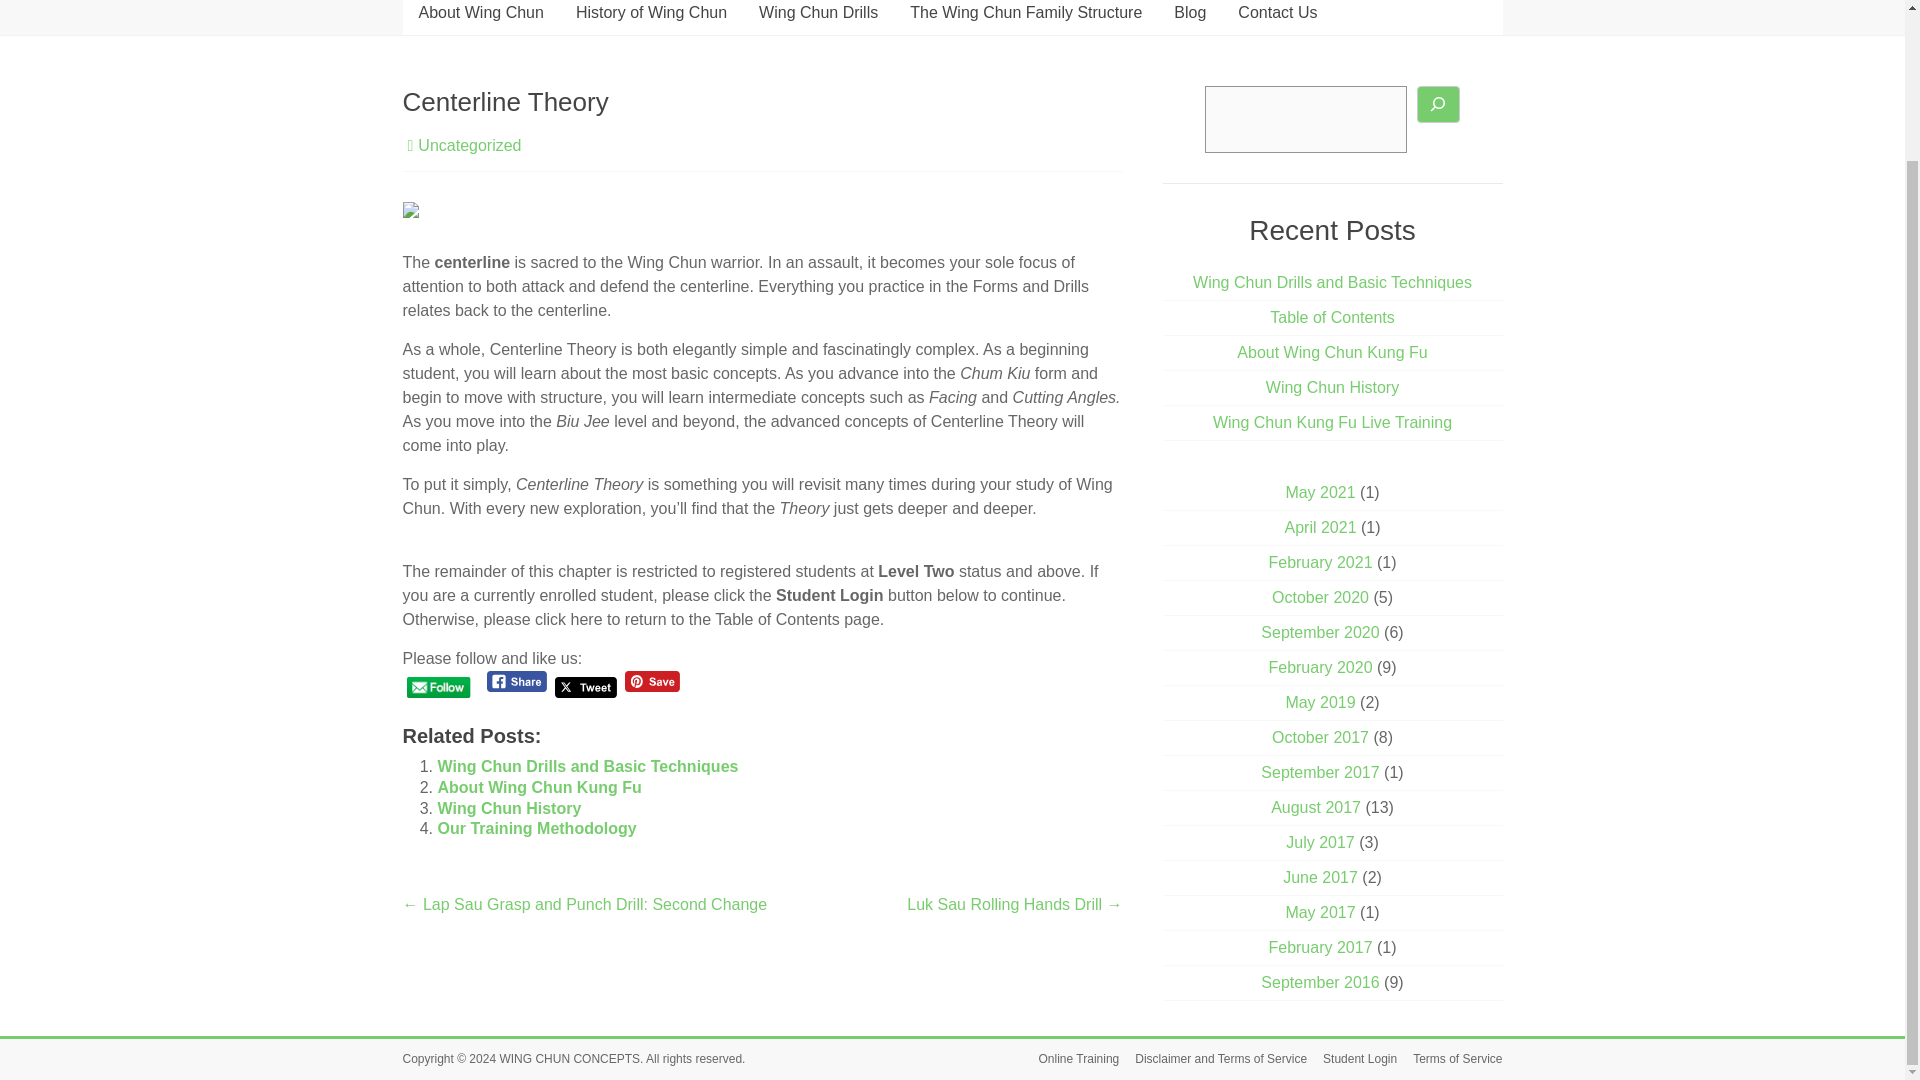 This screenshot has height=1080, width=1920. Describe the element at coordinates (509, 808) in the screenshot. I see `Wing Chun History` at that location.